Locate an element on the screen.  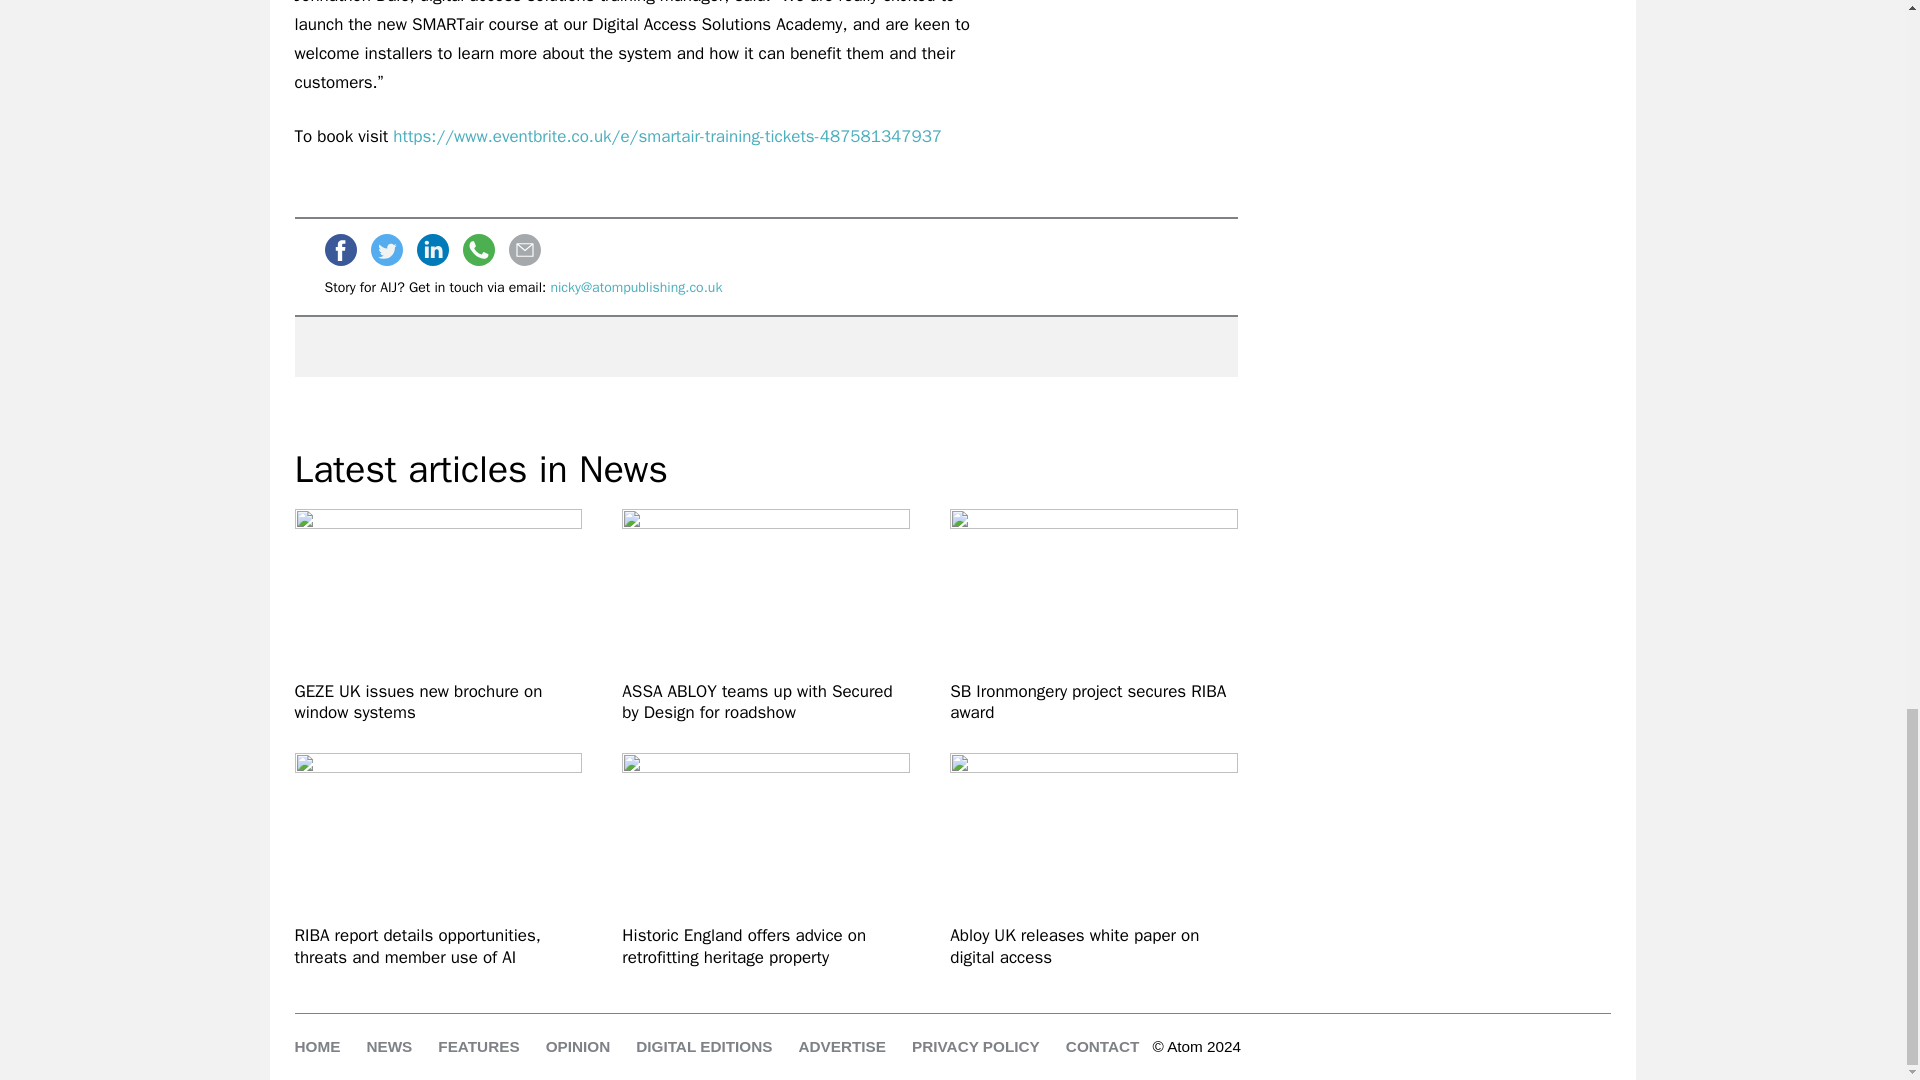
SB Ironmongery project secures RIBA award is located at coordinates (1094, 589).